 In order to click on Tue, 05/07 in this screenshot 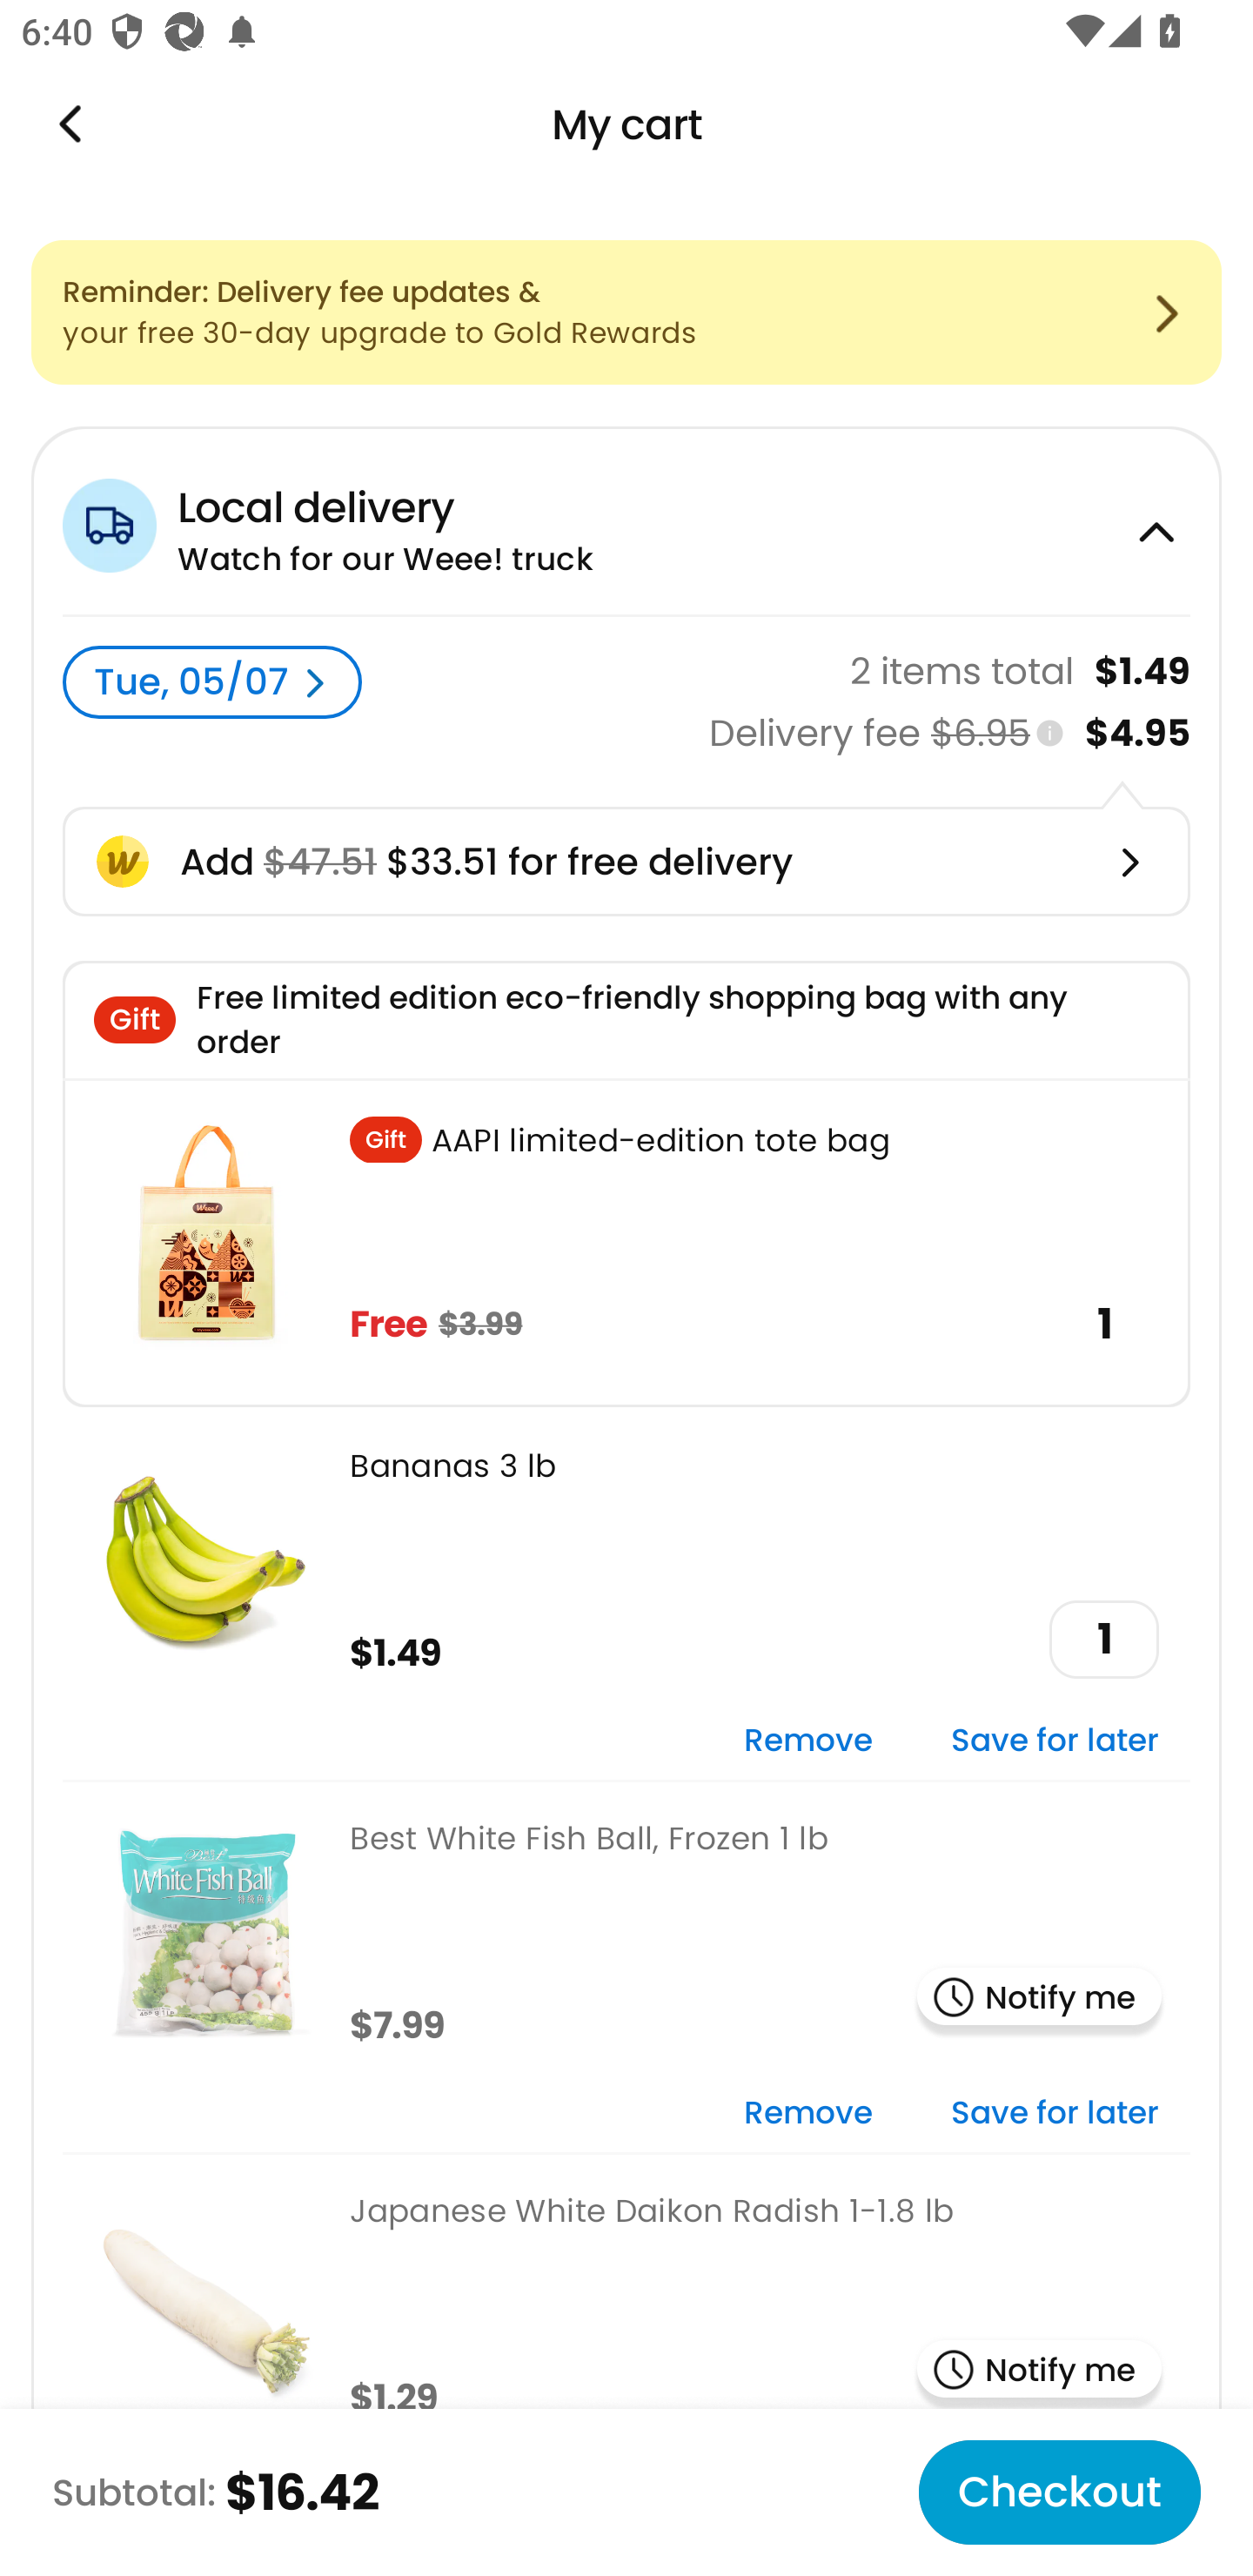, I will do `click(212, 682)`.